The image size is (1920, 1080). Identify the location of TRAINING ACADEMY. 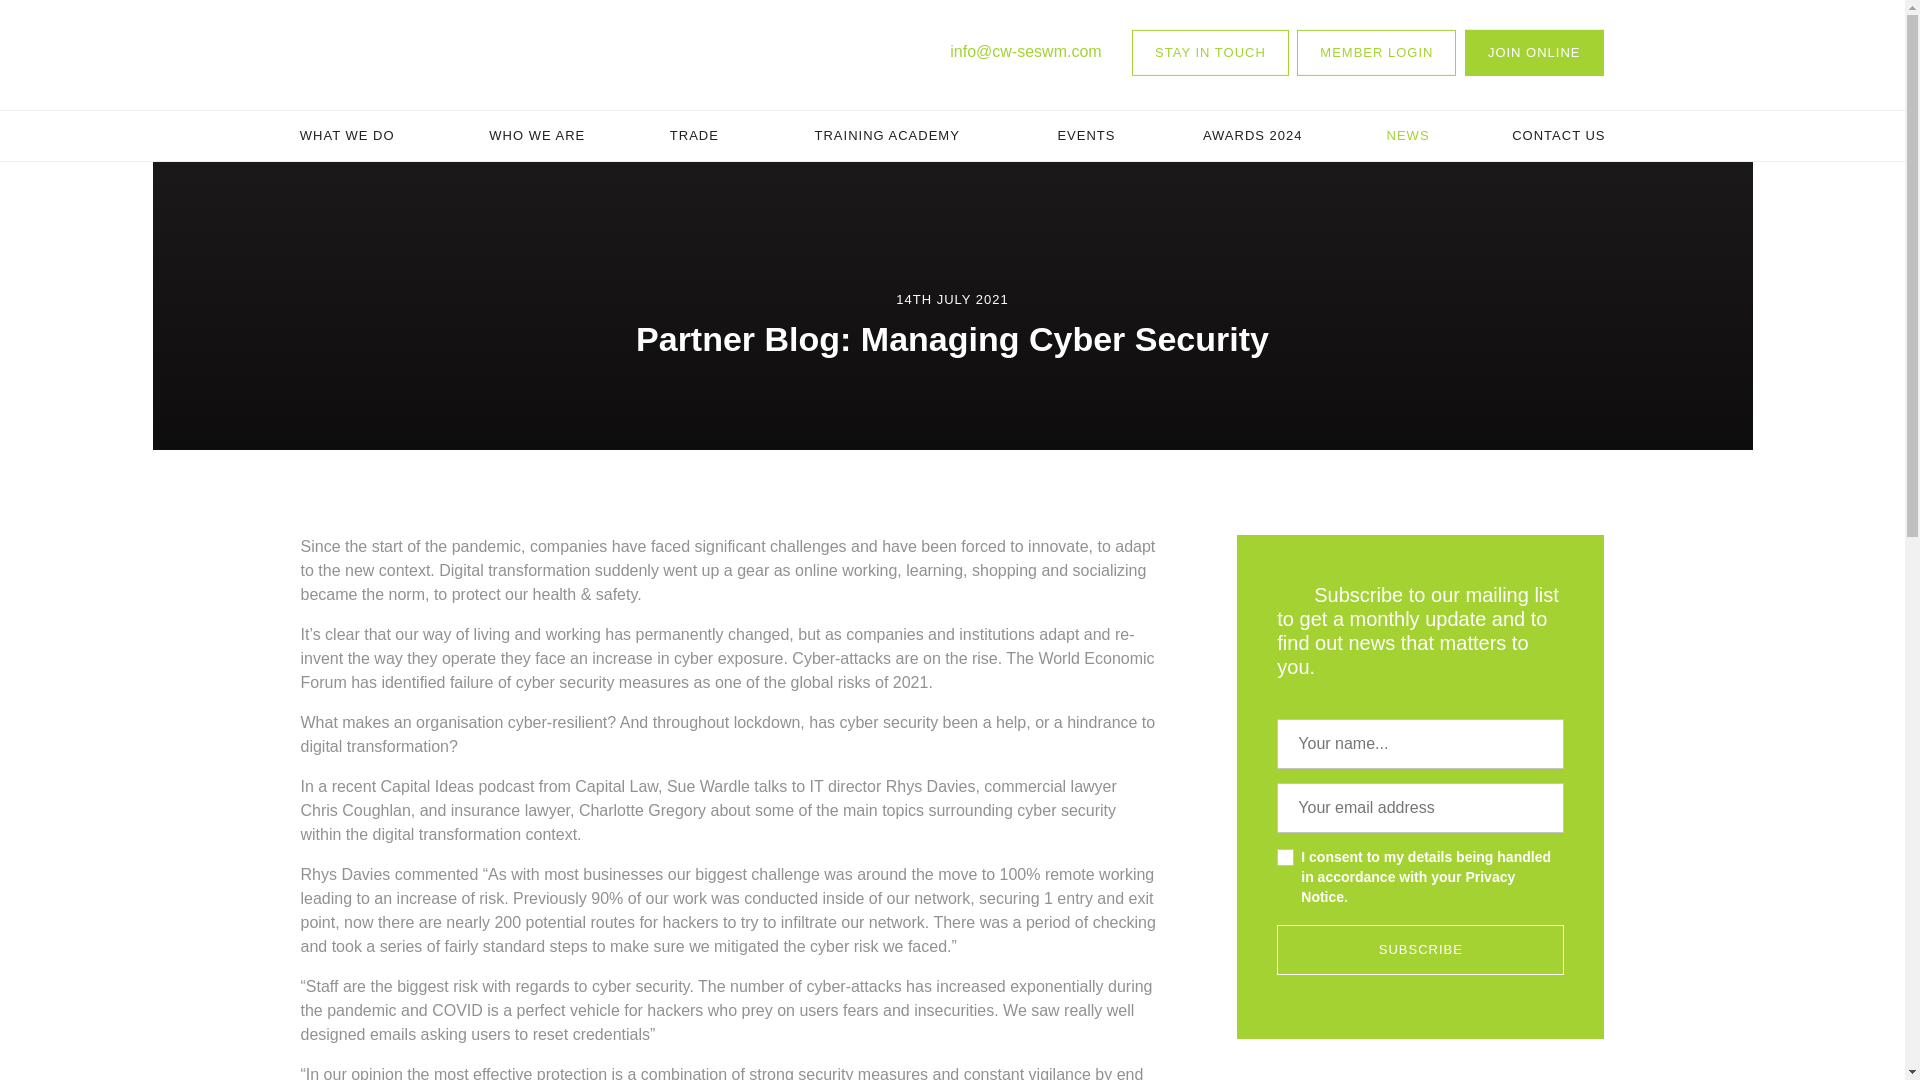
(886, 136).